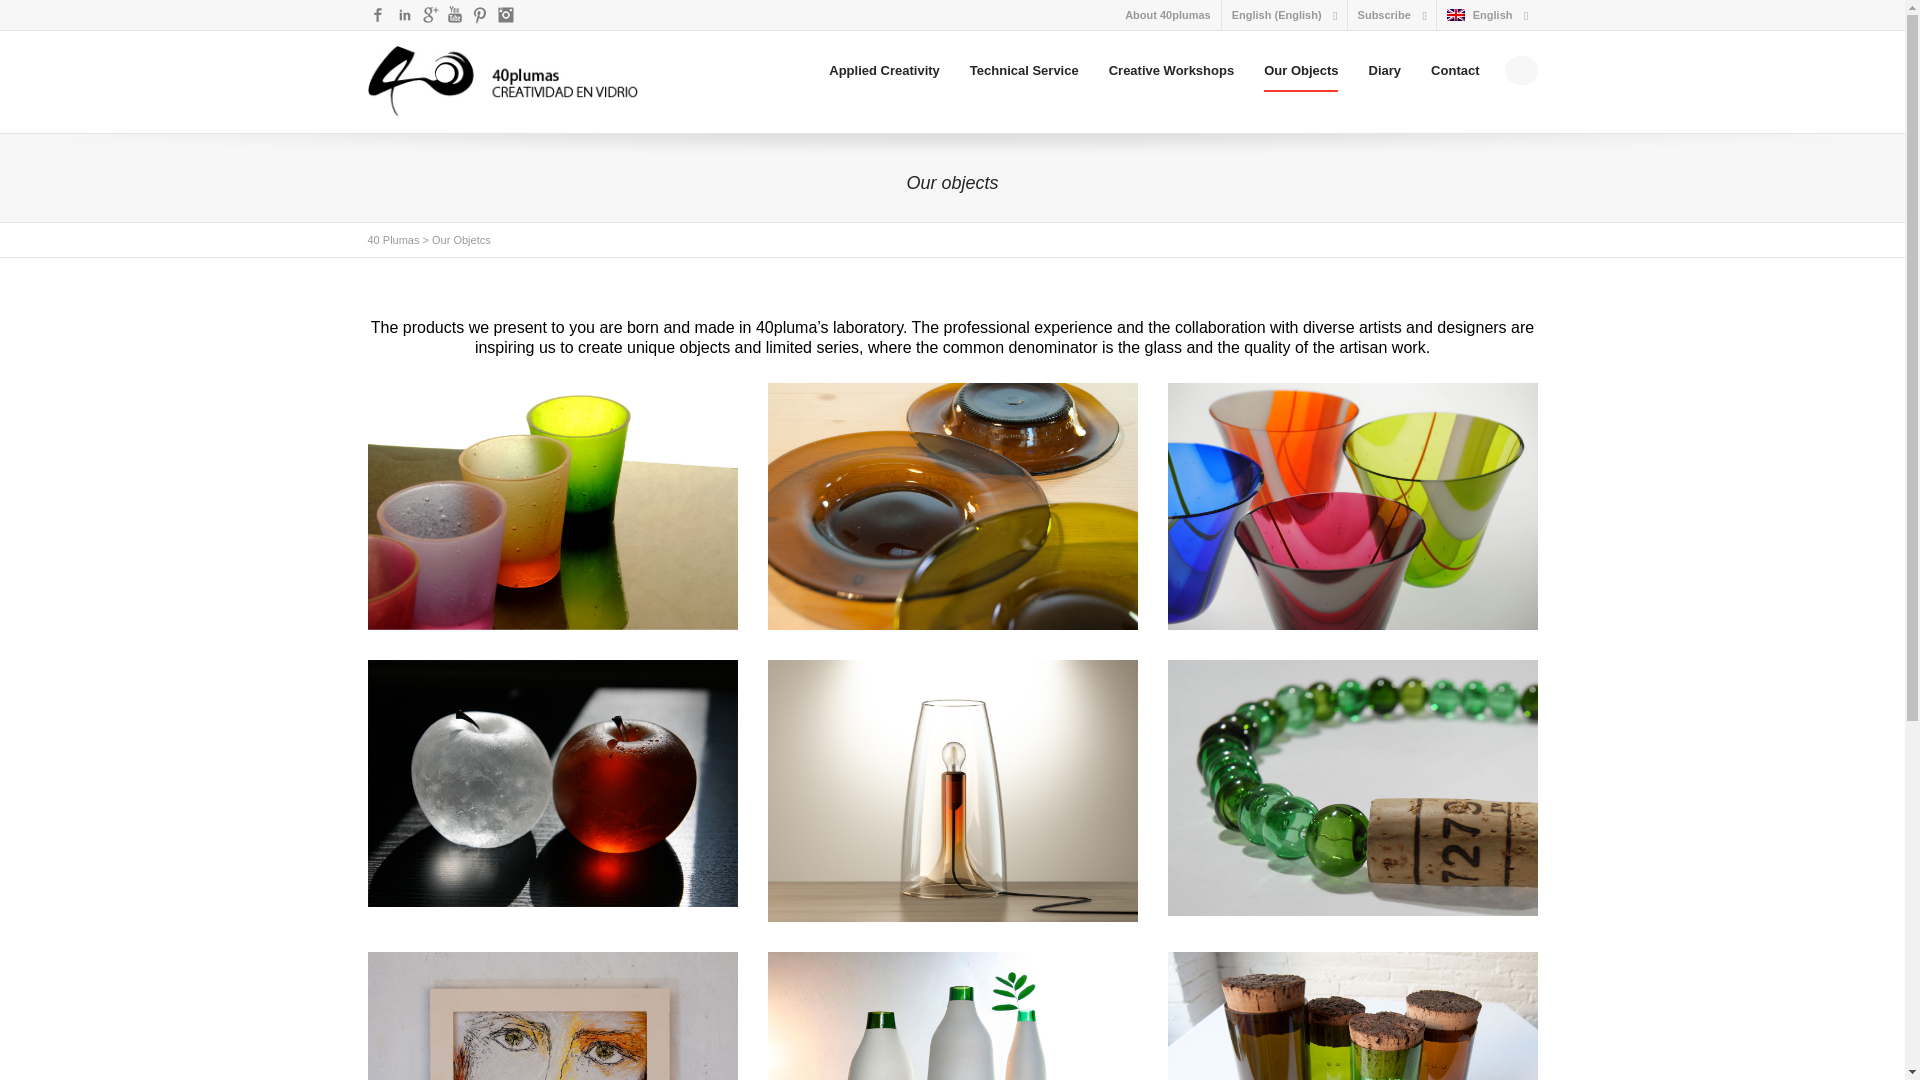  What do you see at coordinates (1301, 71) in the screenshot?
I see `Our Objects` at bounding box center [1301, 71].